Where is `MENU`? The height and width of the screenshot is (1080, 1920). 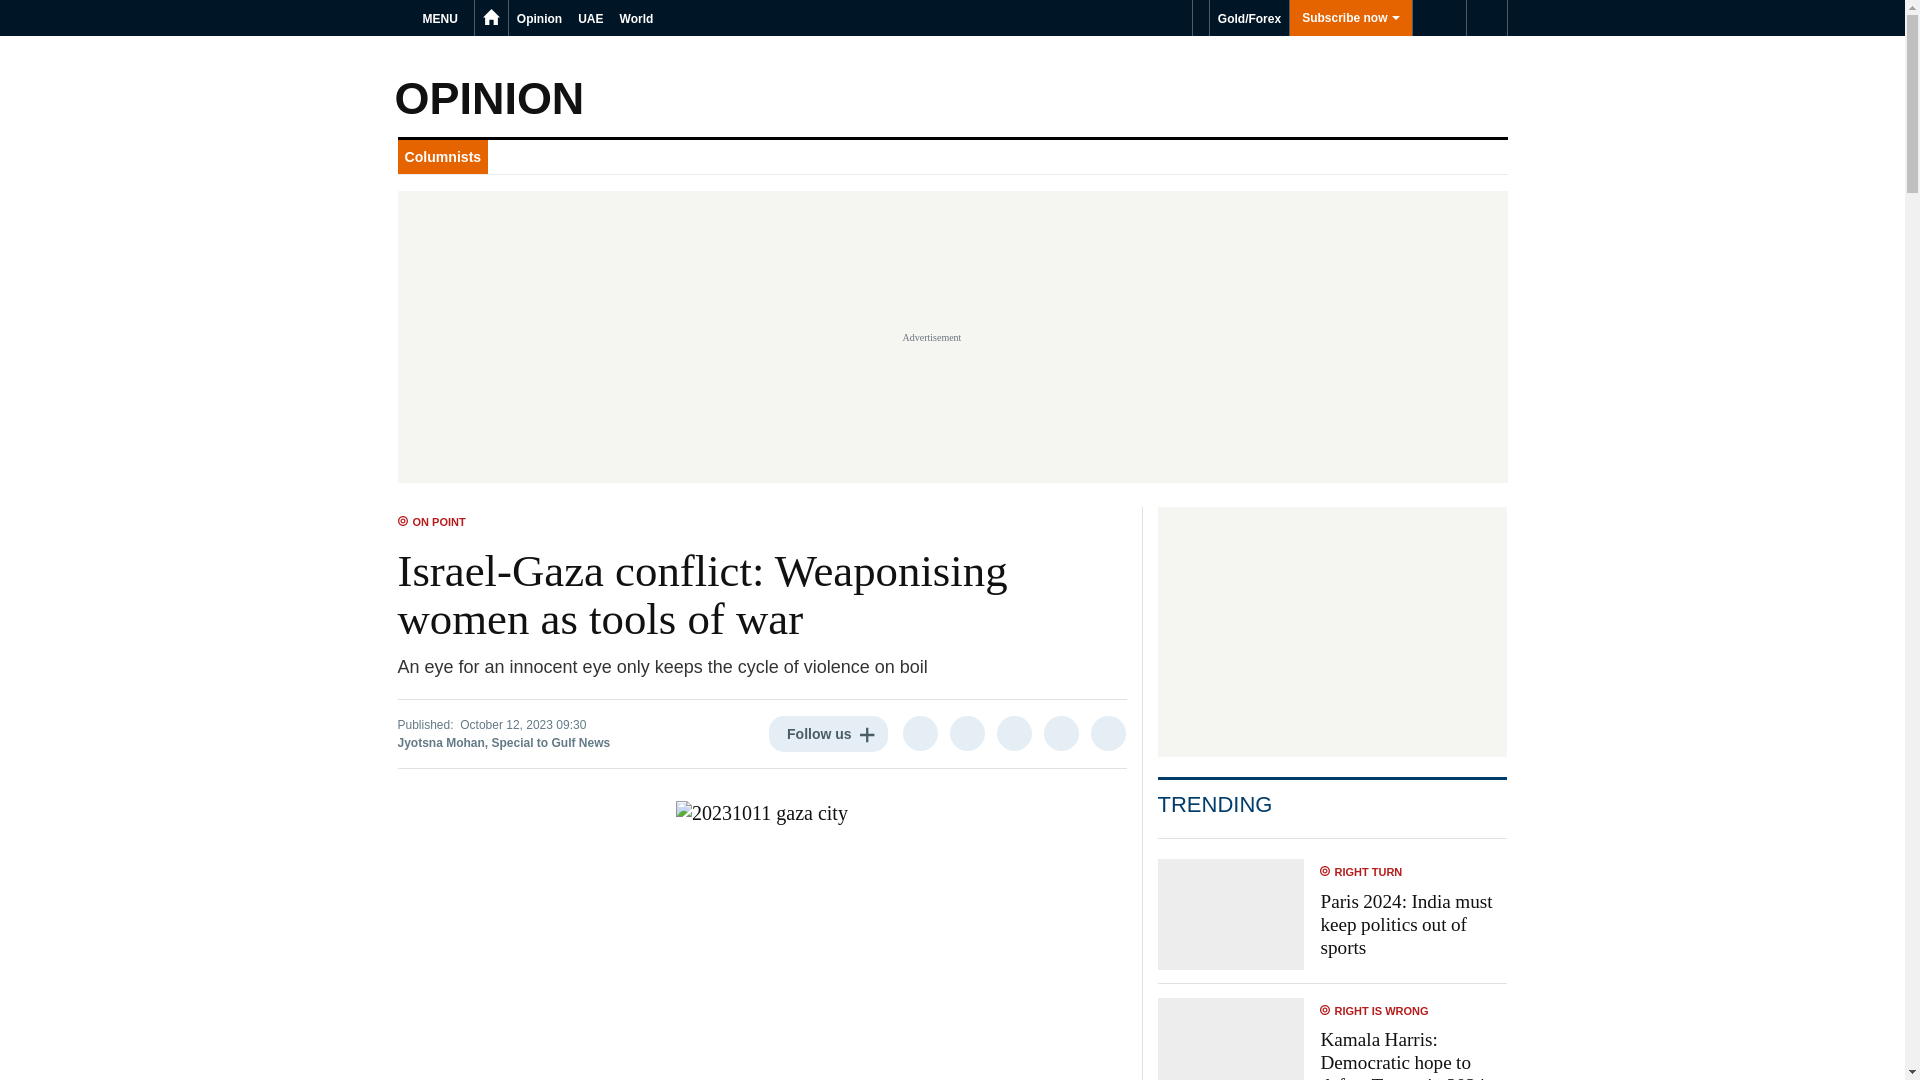
MENU is located at coordinates (443, 18).